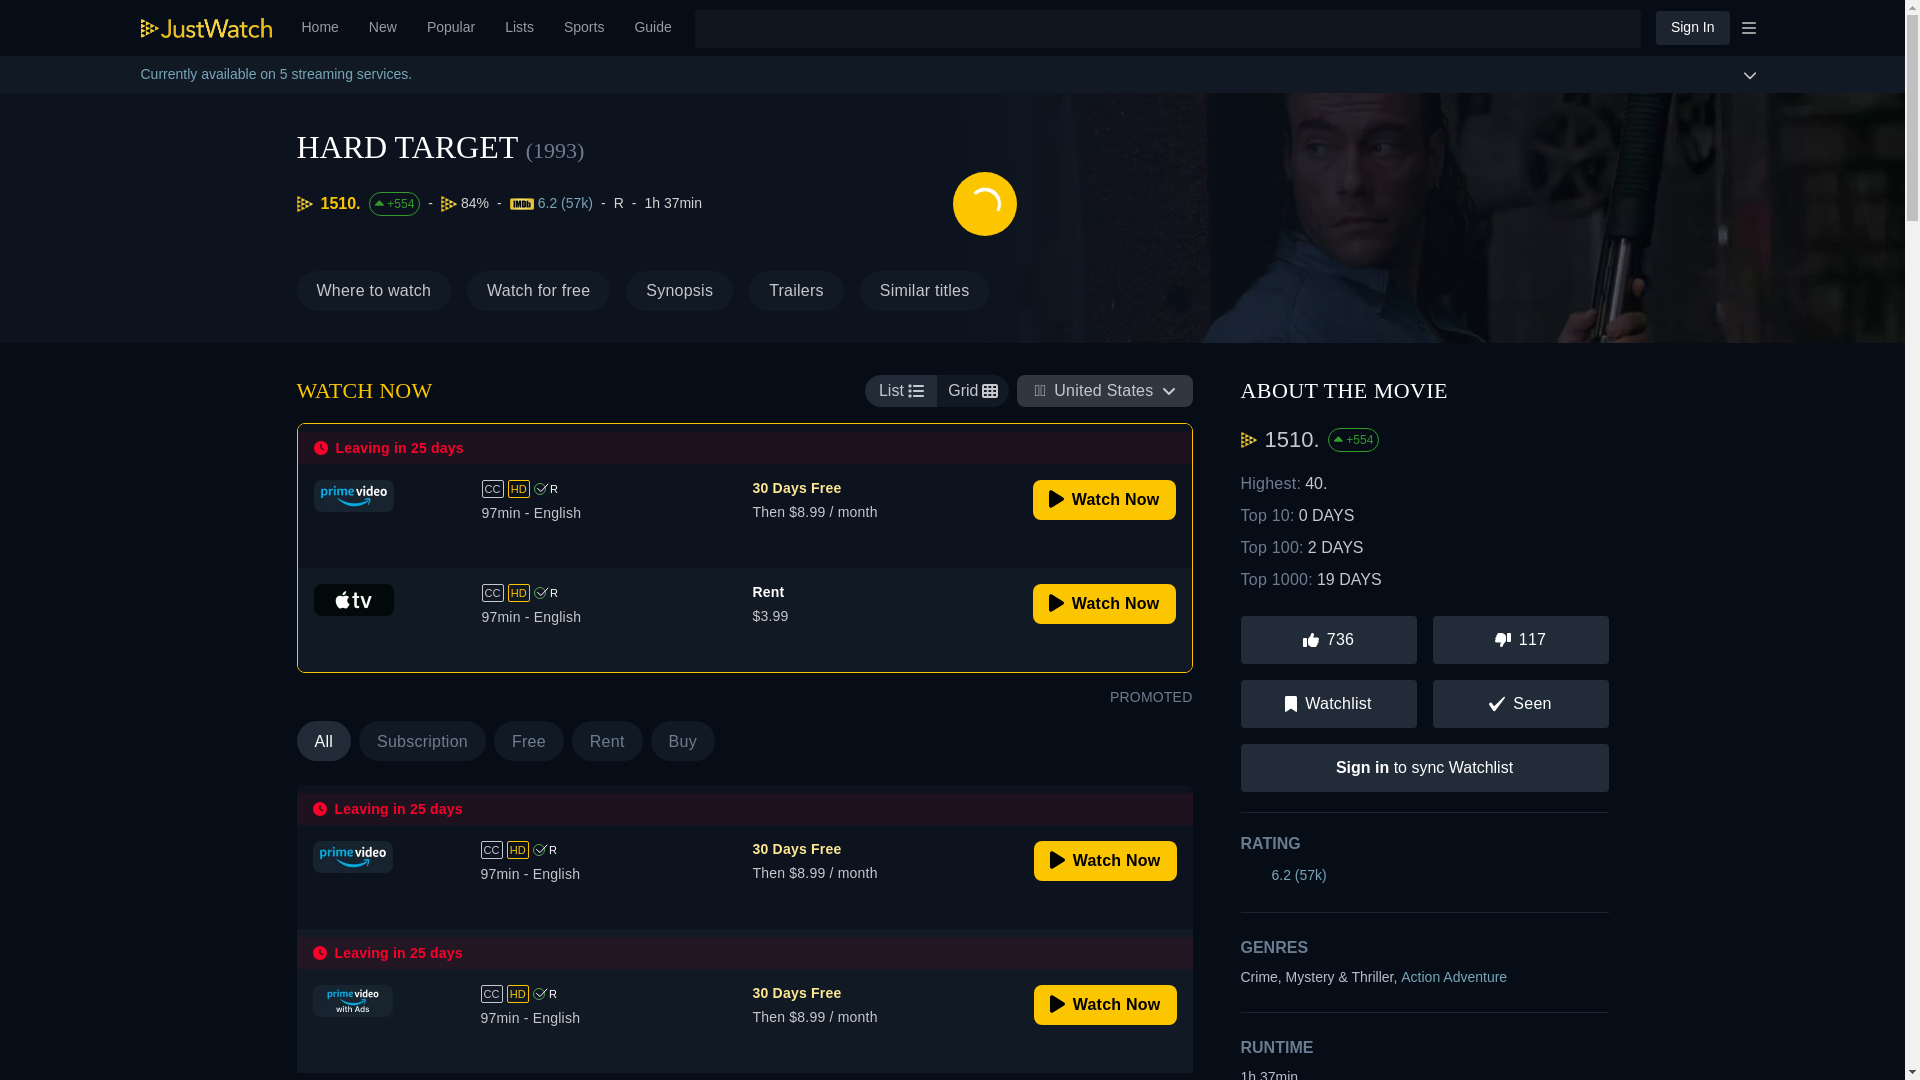 This screenshot has width=1920, height=1080. Describe the element at coordinates (1104, 499) in the screenshot. I see `Watch Now` at that location.